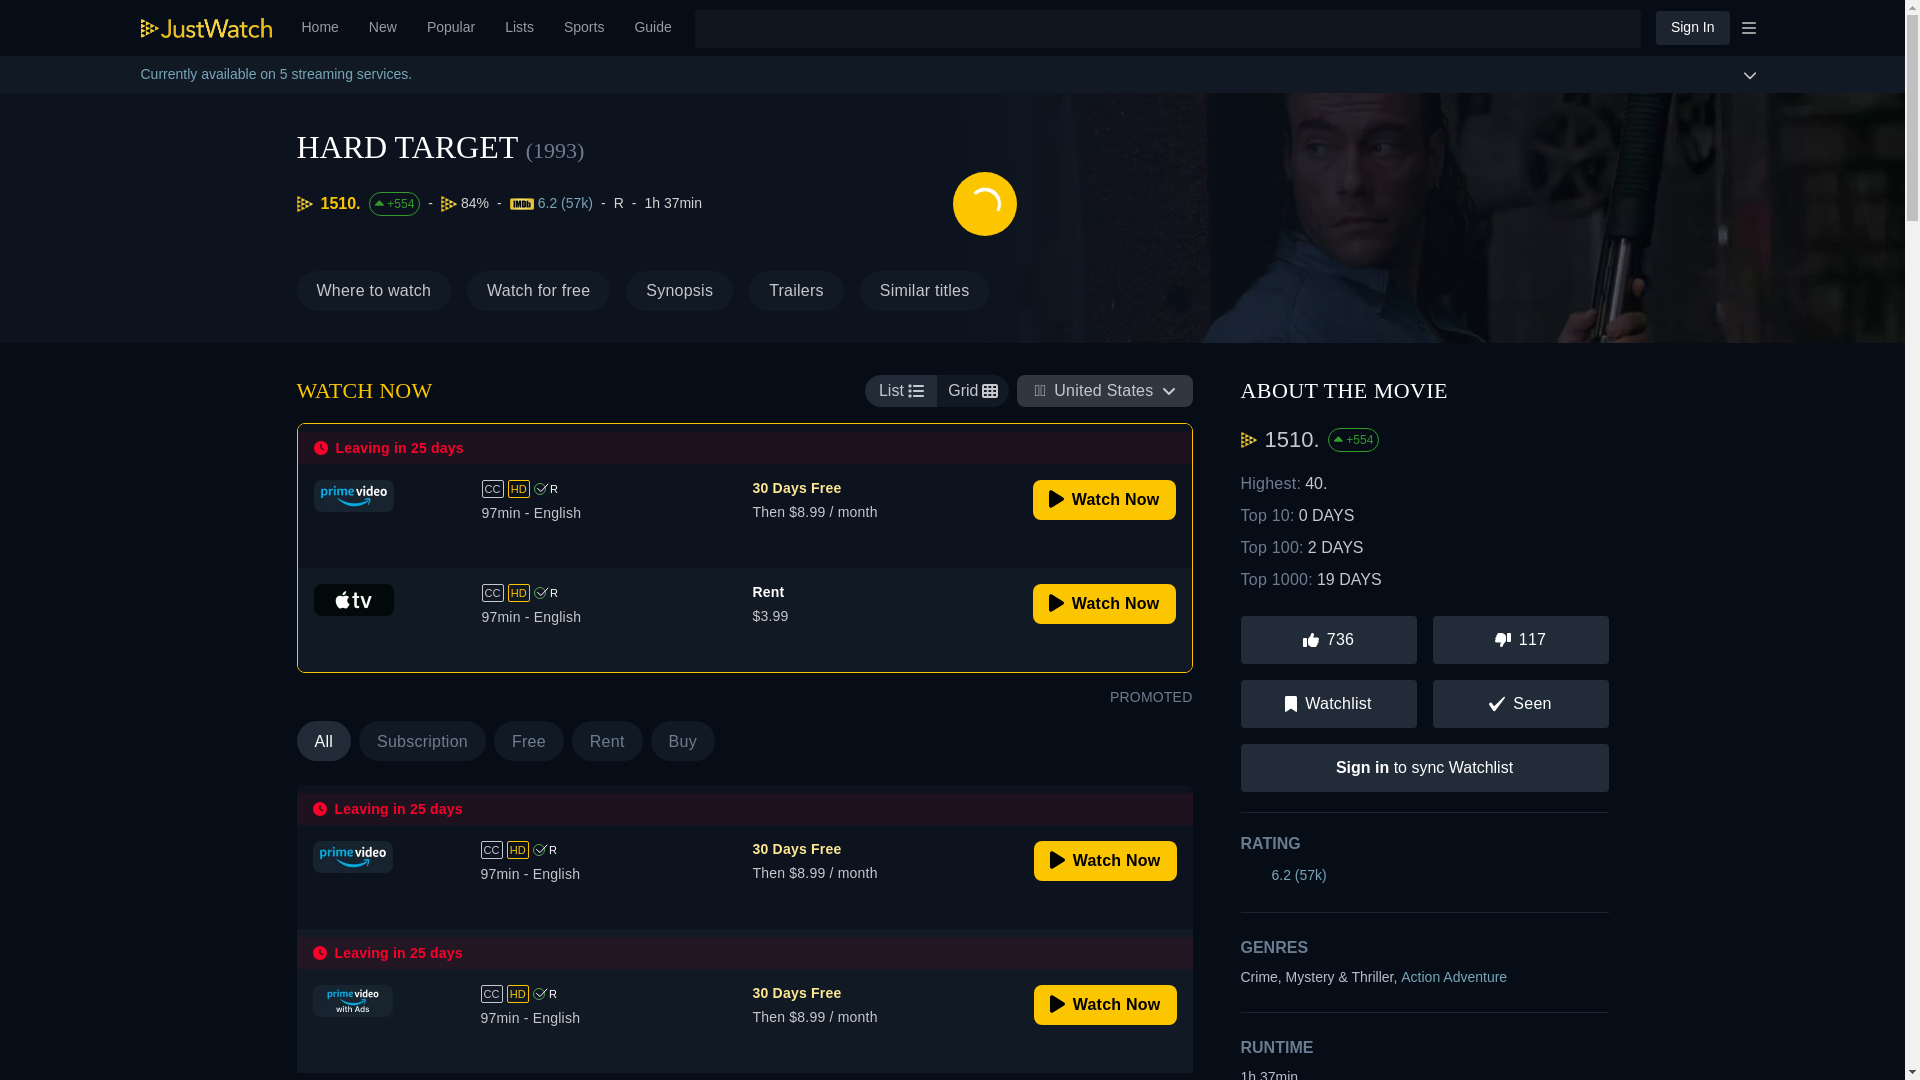 This screenshot has width=1920, height=1080. Describe the element at coordinates (1104, 499) in the screenshot. I see `Watch Now` at that location.